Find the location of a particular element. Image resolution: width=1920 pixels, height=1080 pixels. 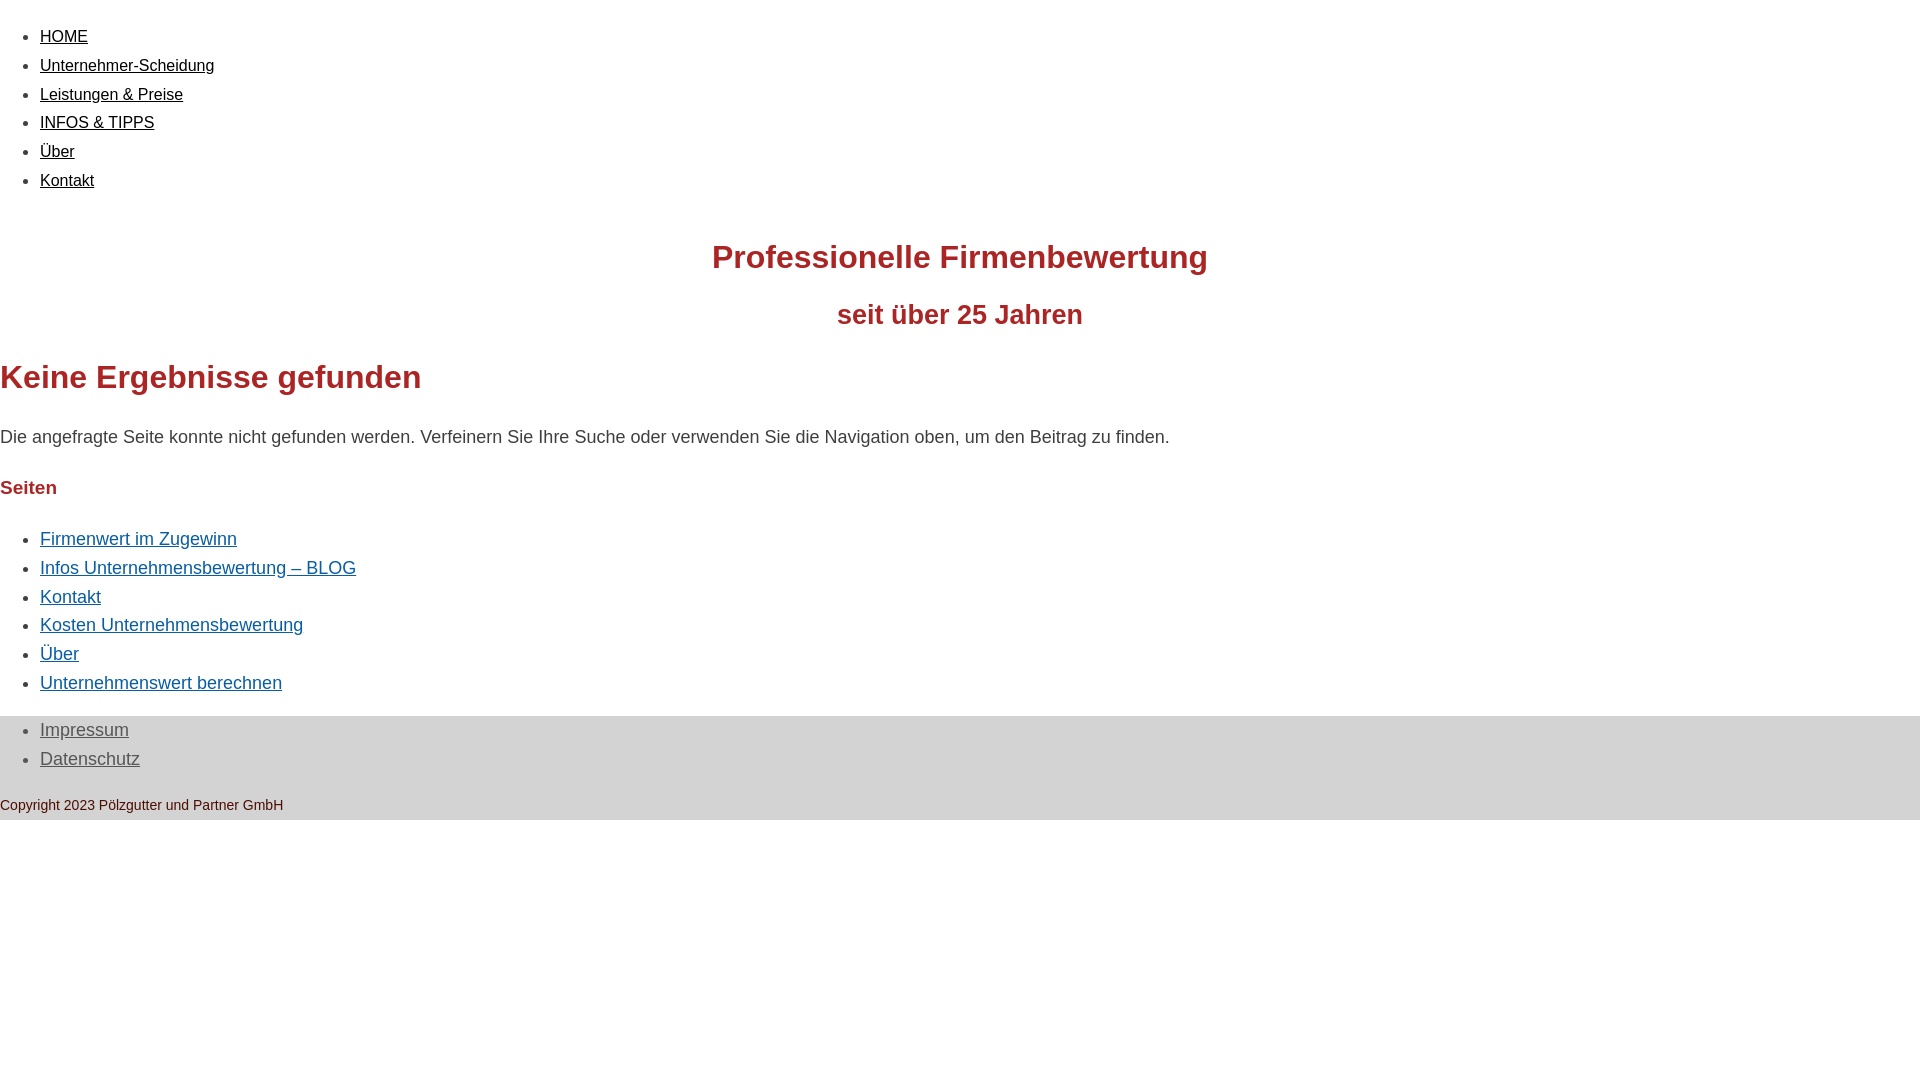

Kosten Unternehmensbewertung is located at coordinates (172, 624).